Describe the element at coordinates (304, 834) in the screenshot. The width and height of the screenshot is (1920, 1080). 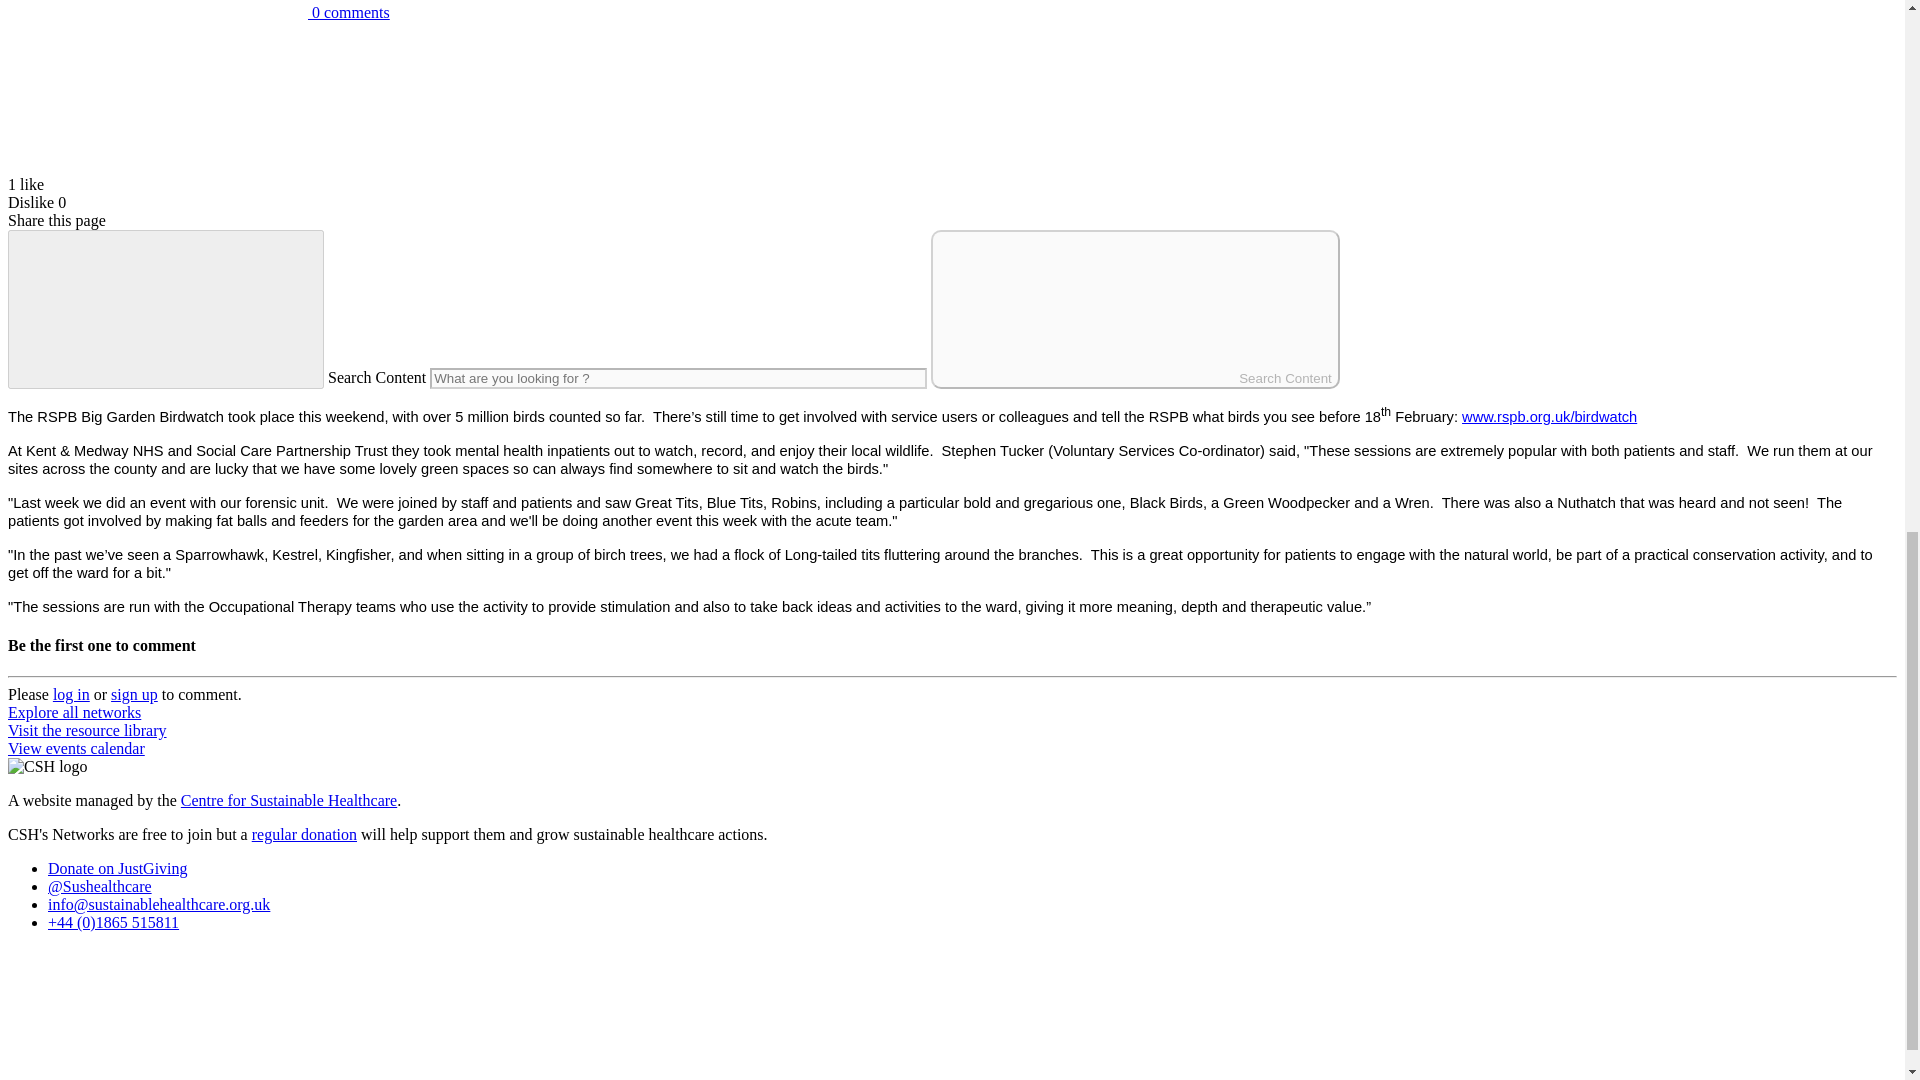
I see `regular donation` at that location.